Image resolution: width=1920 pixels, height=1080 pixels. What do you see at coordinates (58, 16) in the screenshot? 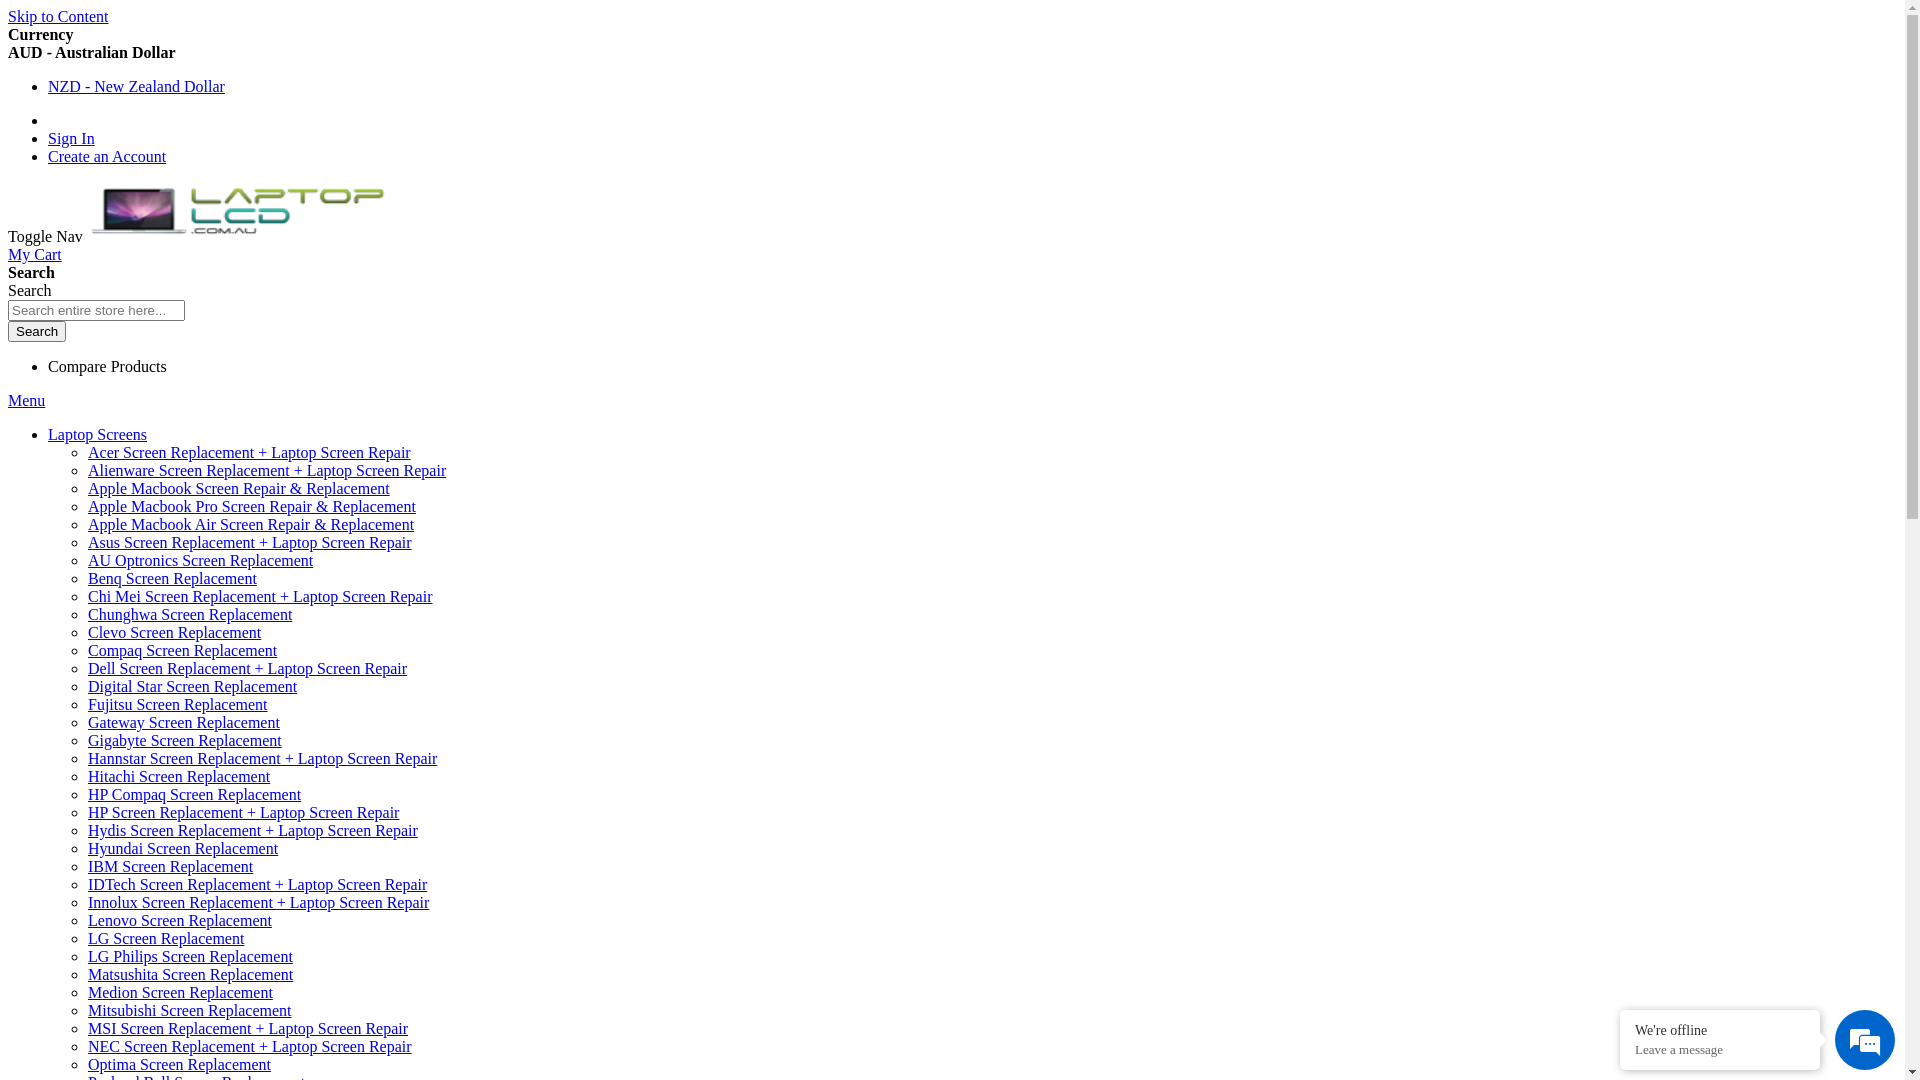
I see `Skip to Content` at bounding box center [58, 16].